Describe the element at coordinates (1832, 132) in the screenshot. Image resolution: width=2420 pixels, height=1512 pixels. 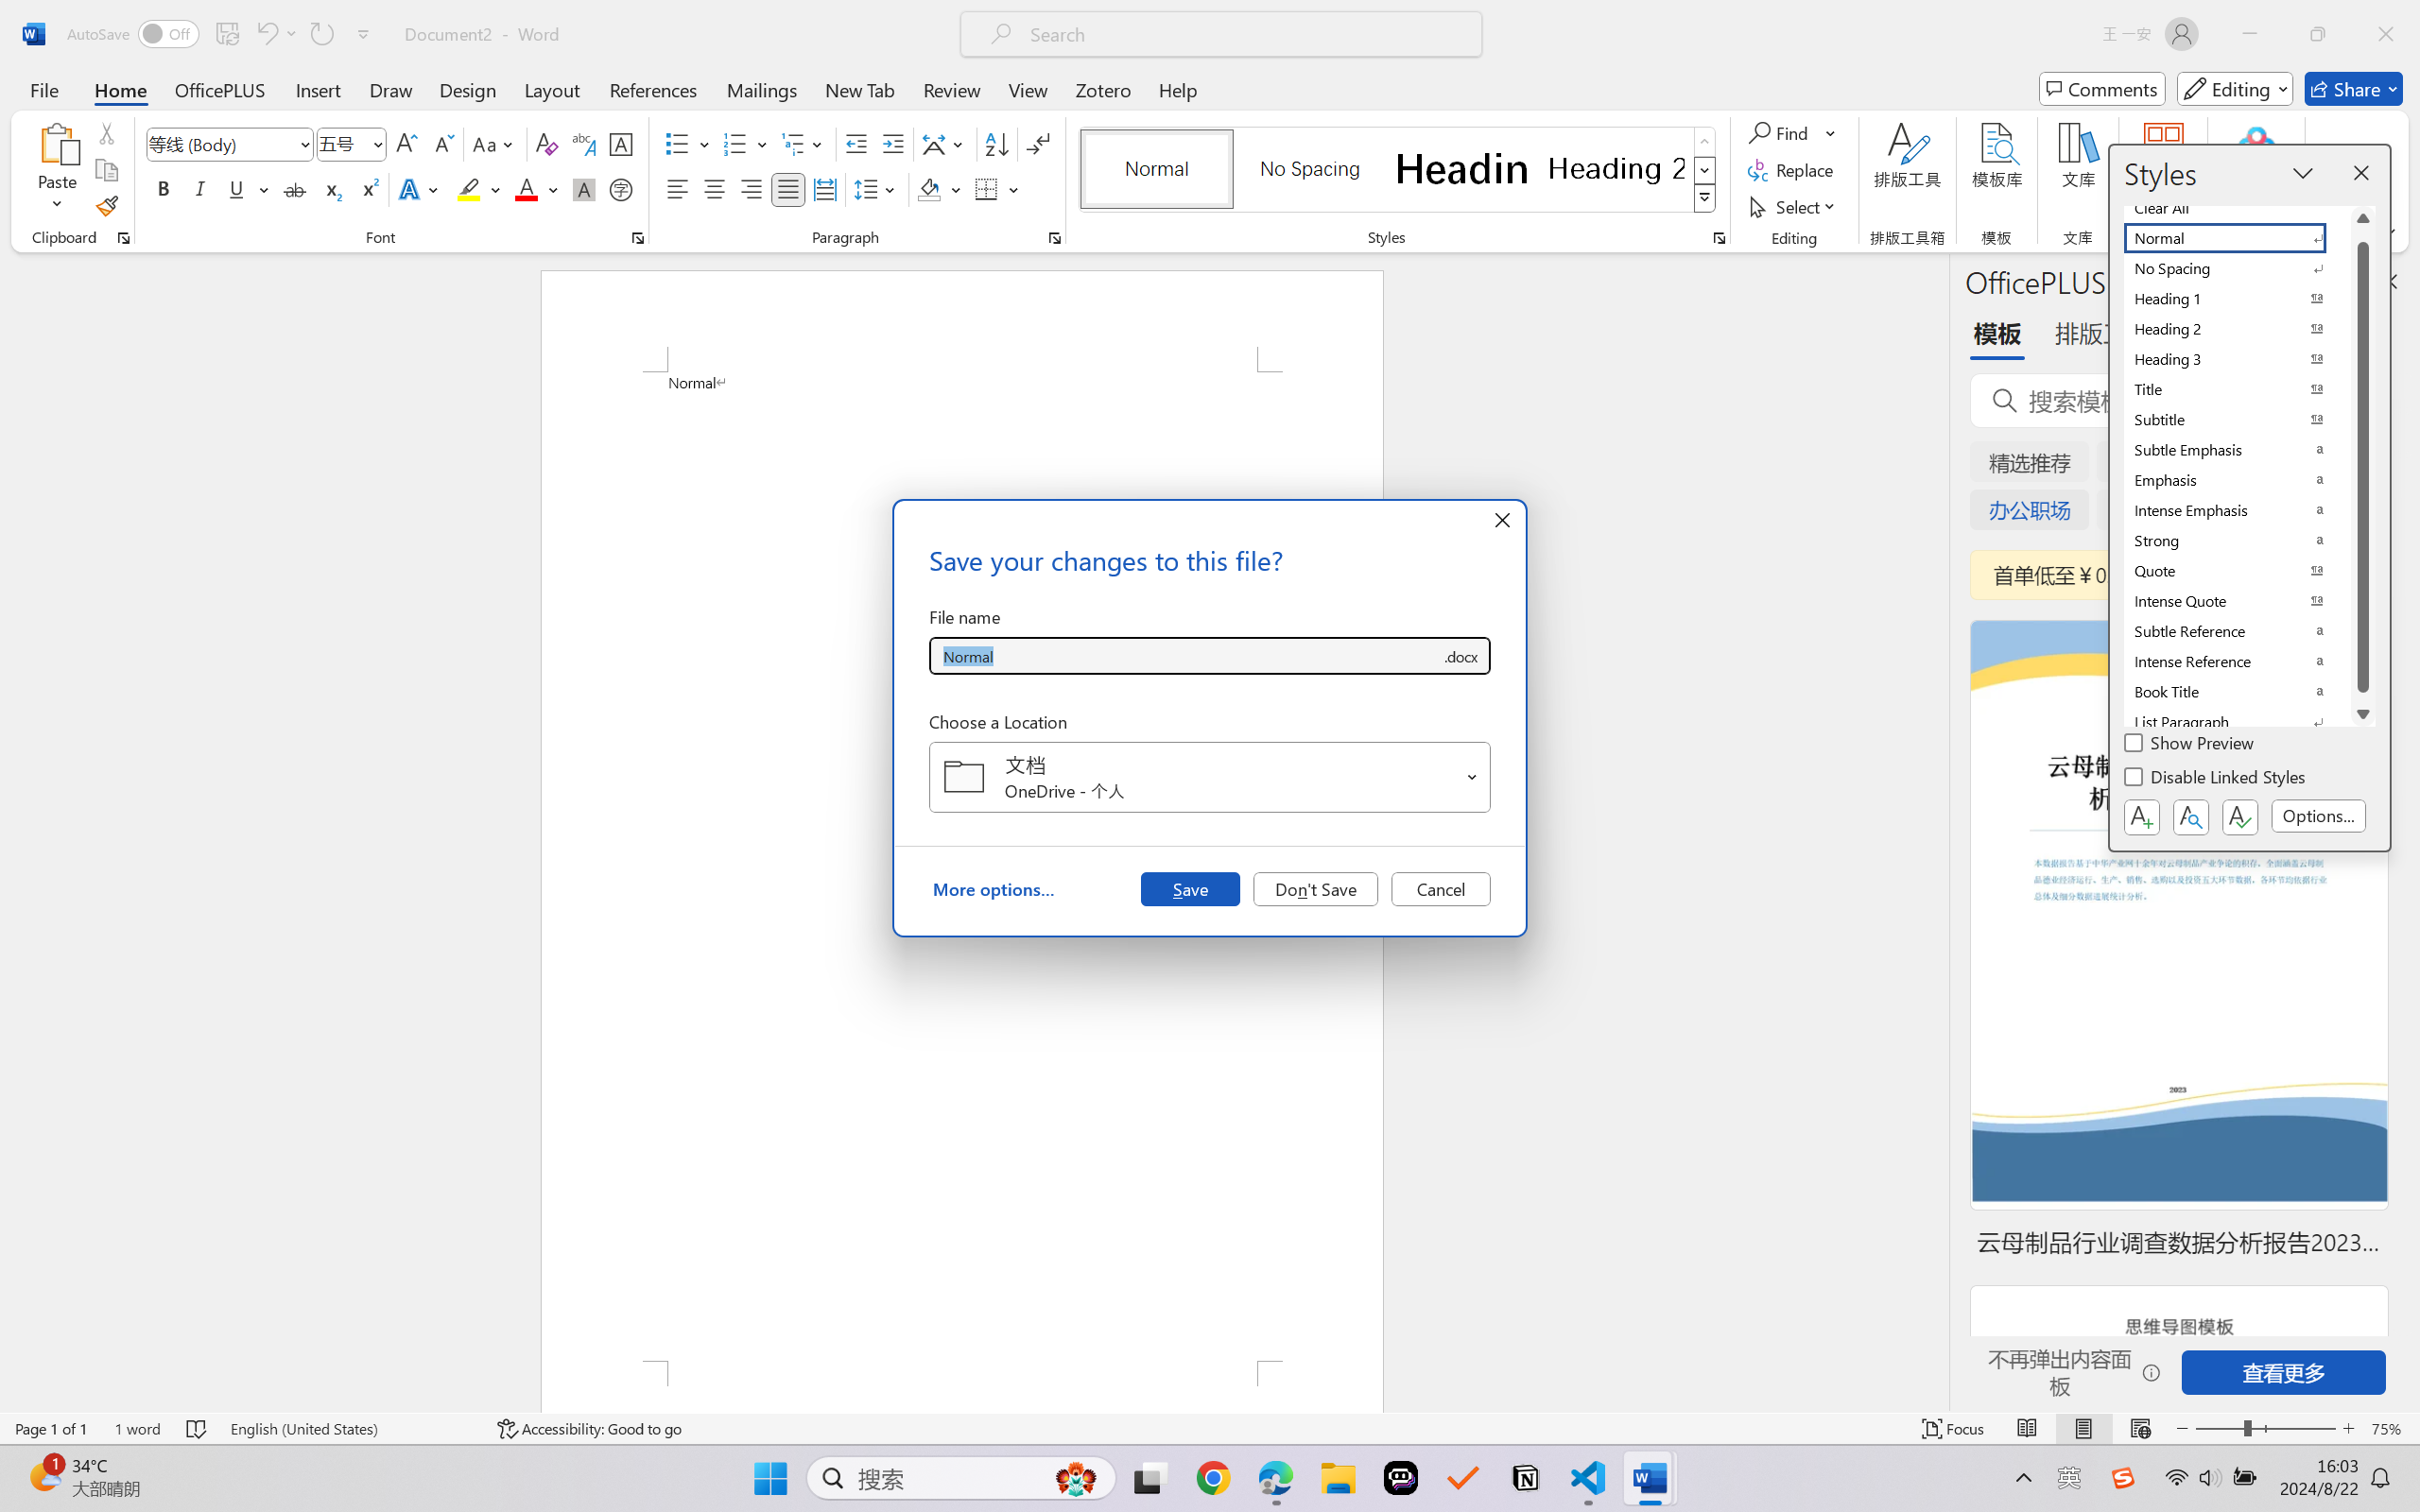
I see `More Options` at that location.